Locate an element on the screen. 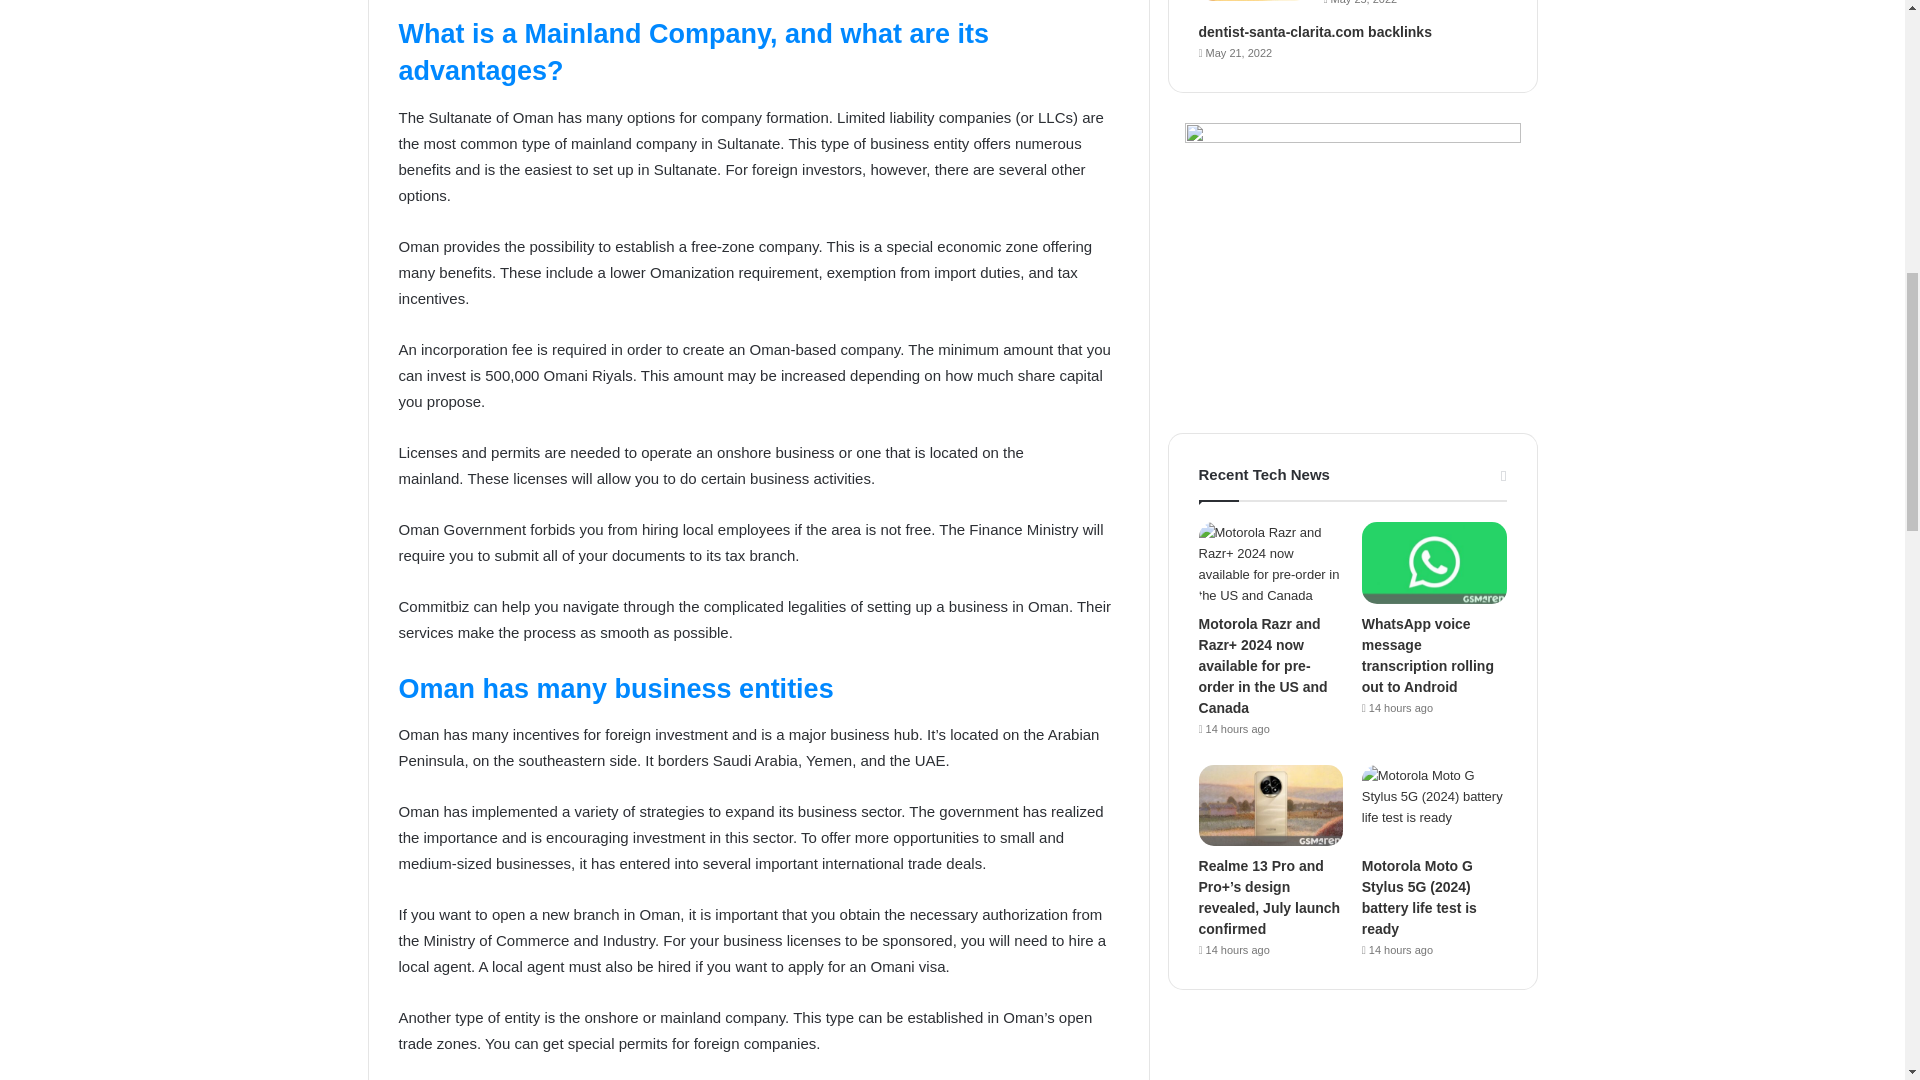 This screenshot has width=1920, height=1080. Oman has many business entities is located at coordinates (615, 688).